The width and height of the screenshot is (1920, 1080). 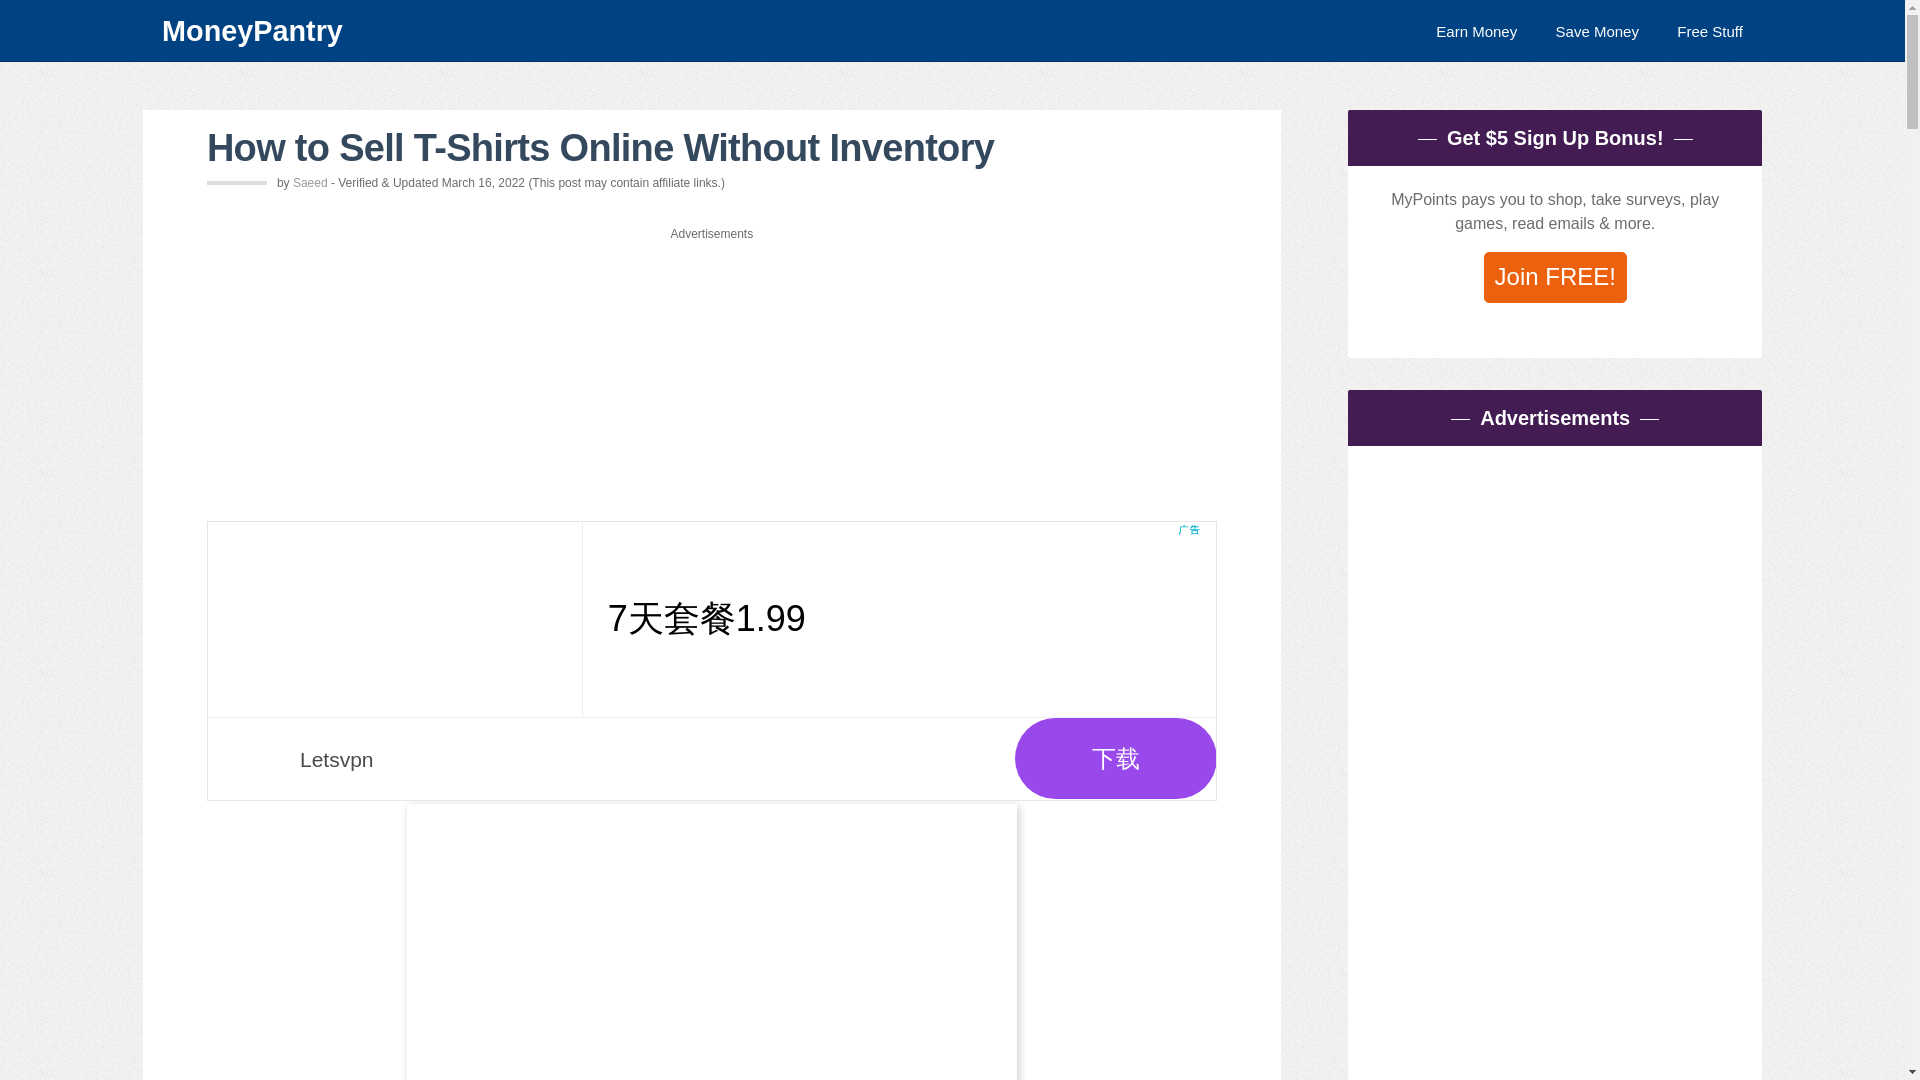 I want to click on Earn Money, so click(x=1476, y=30).